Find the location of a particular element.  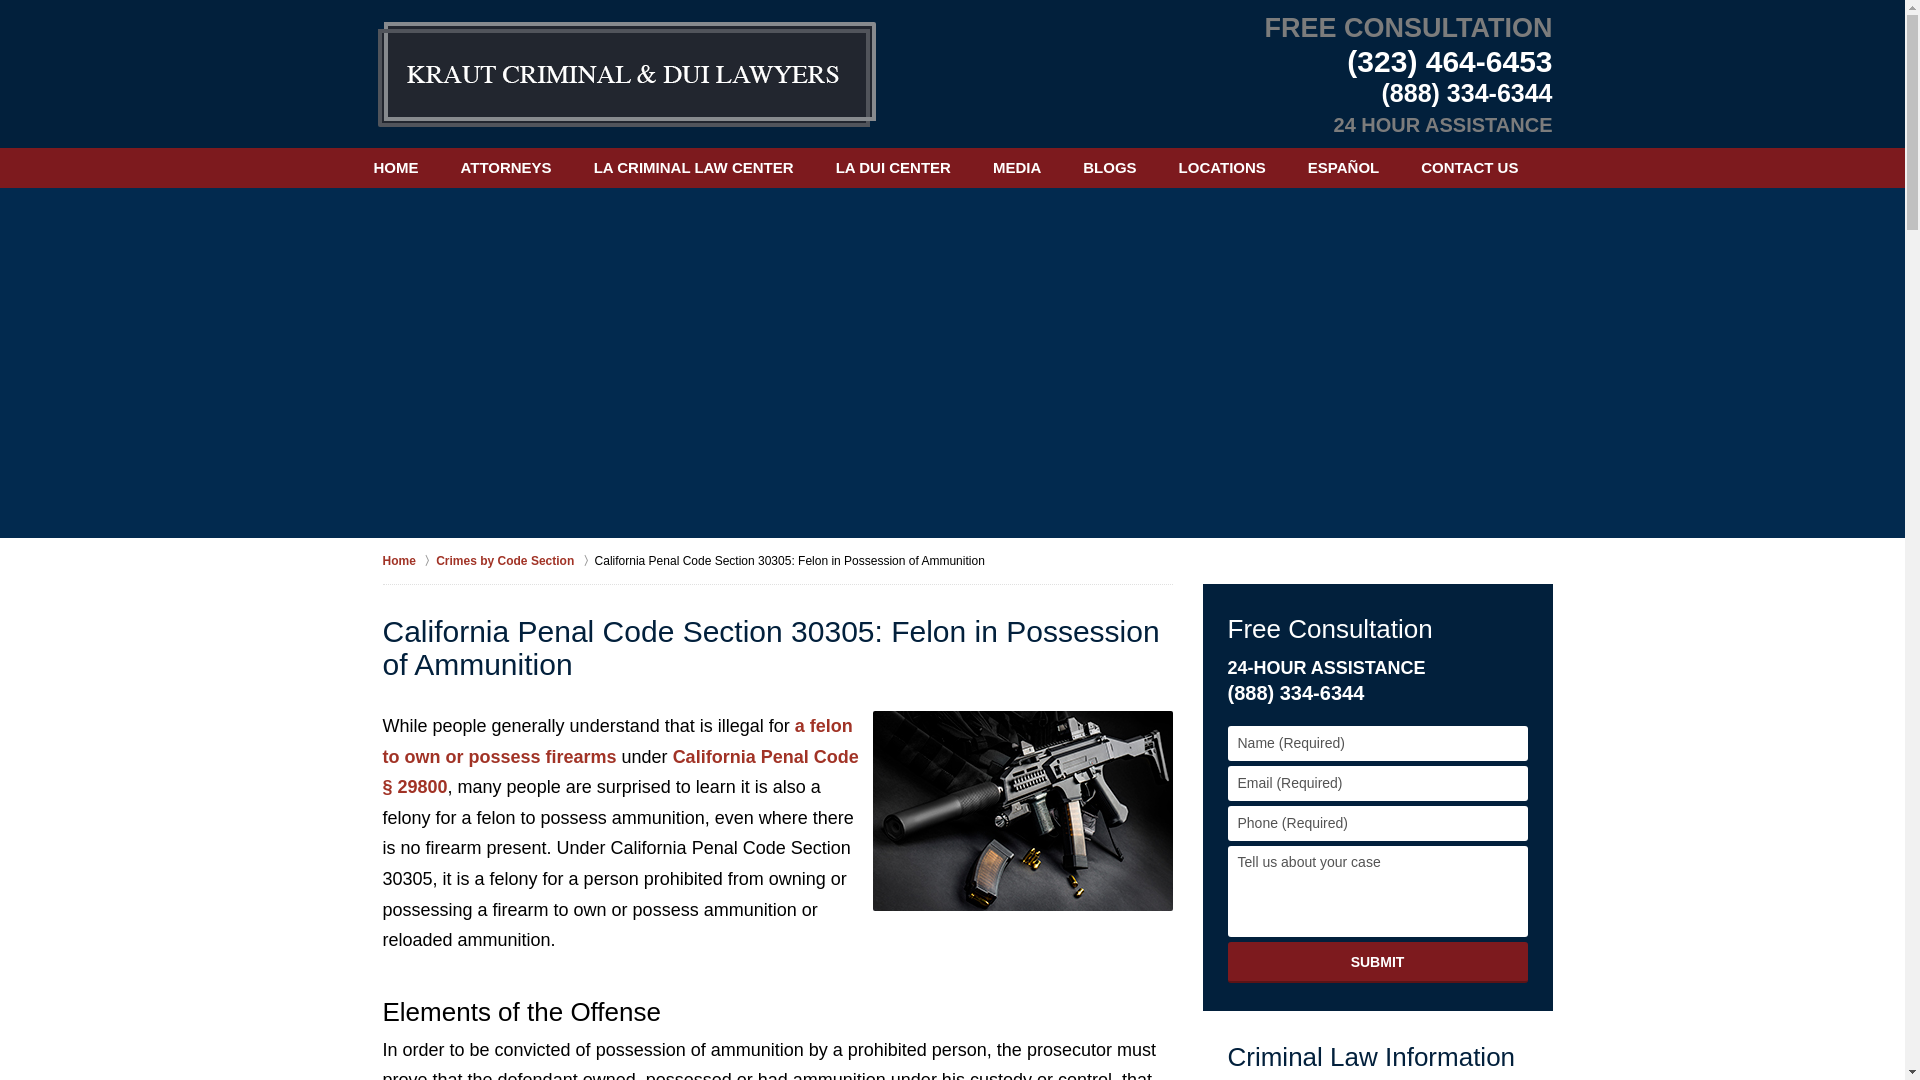

Crimes by Code Section is located at coordinates (514, 560).